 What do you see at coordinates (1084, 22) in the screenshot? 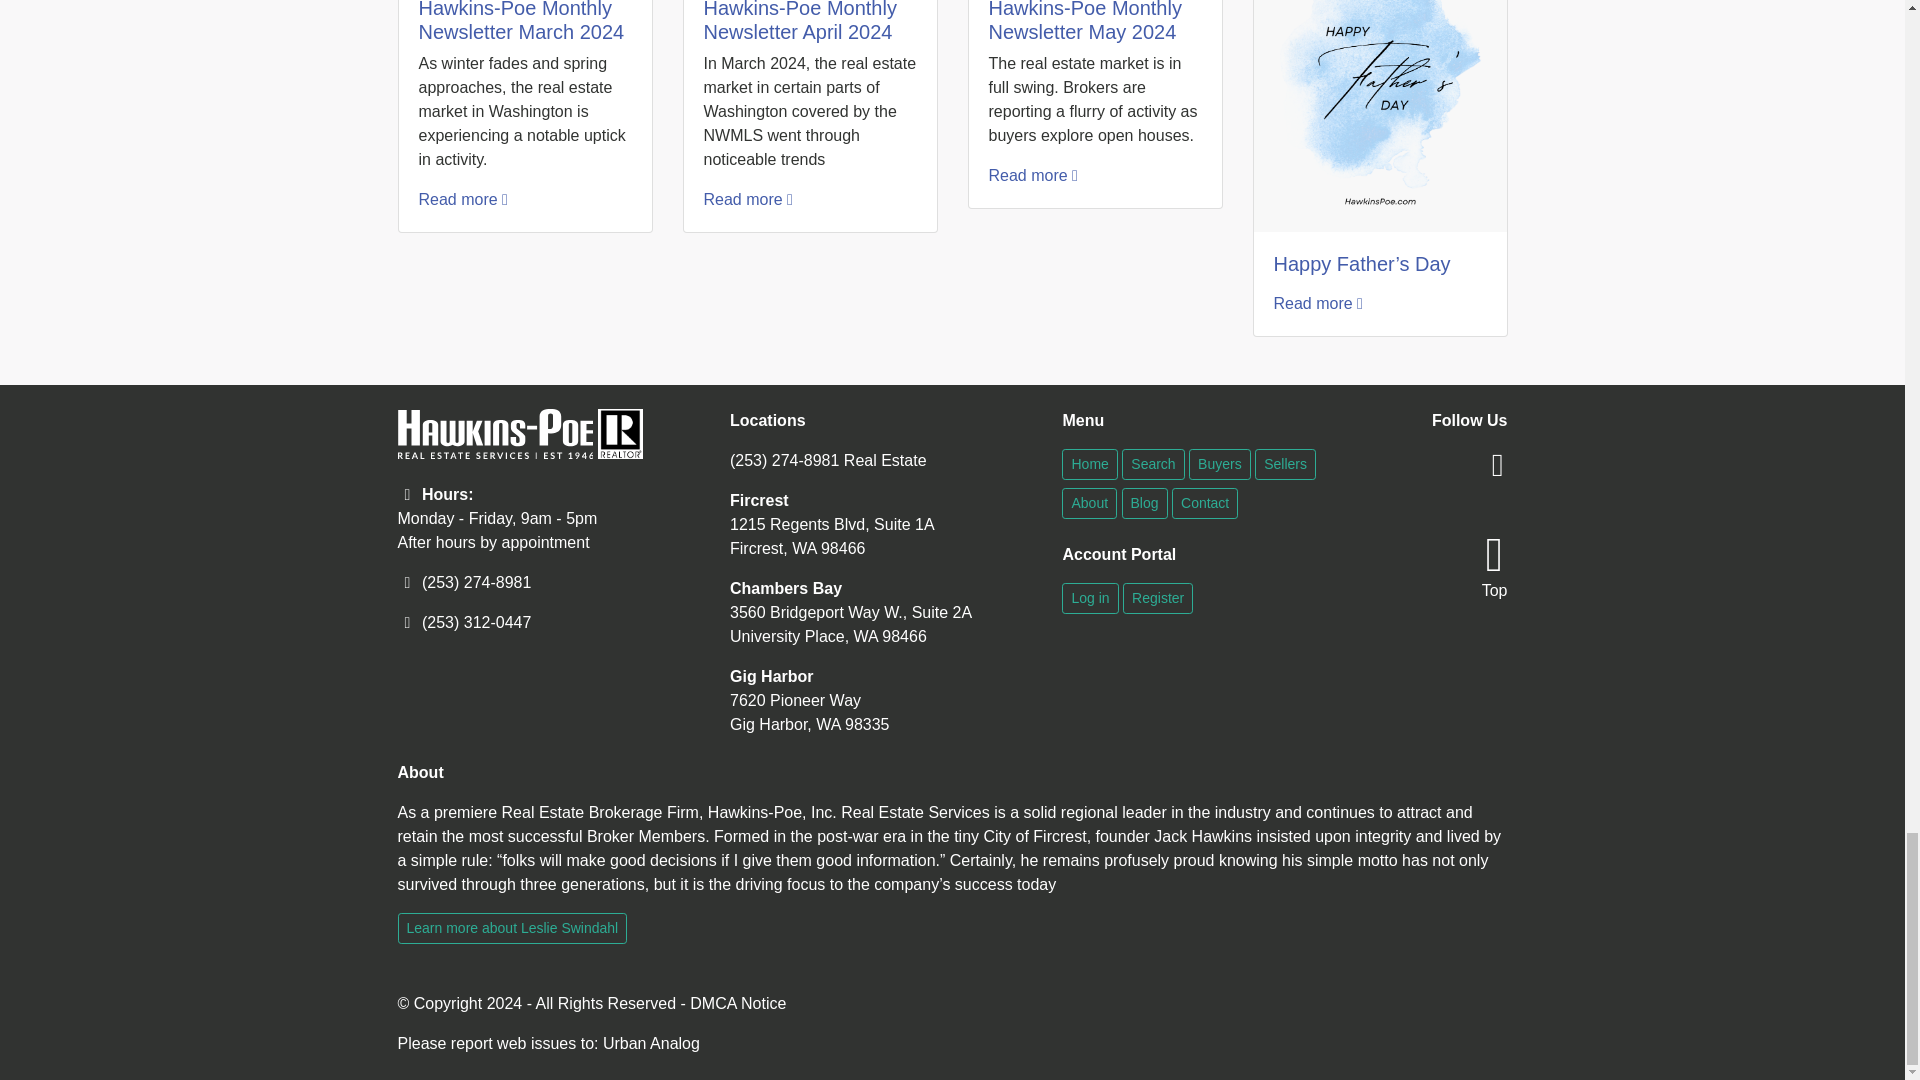
I see `Hawkins-Poe Monthly Newsletter May 2024` at bounding box center [1084, 22].